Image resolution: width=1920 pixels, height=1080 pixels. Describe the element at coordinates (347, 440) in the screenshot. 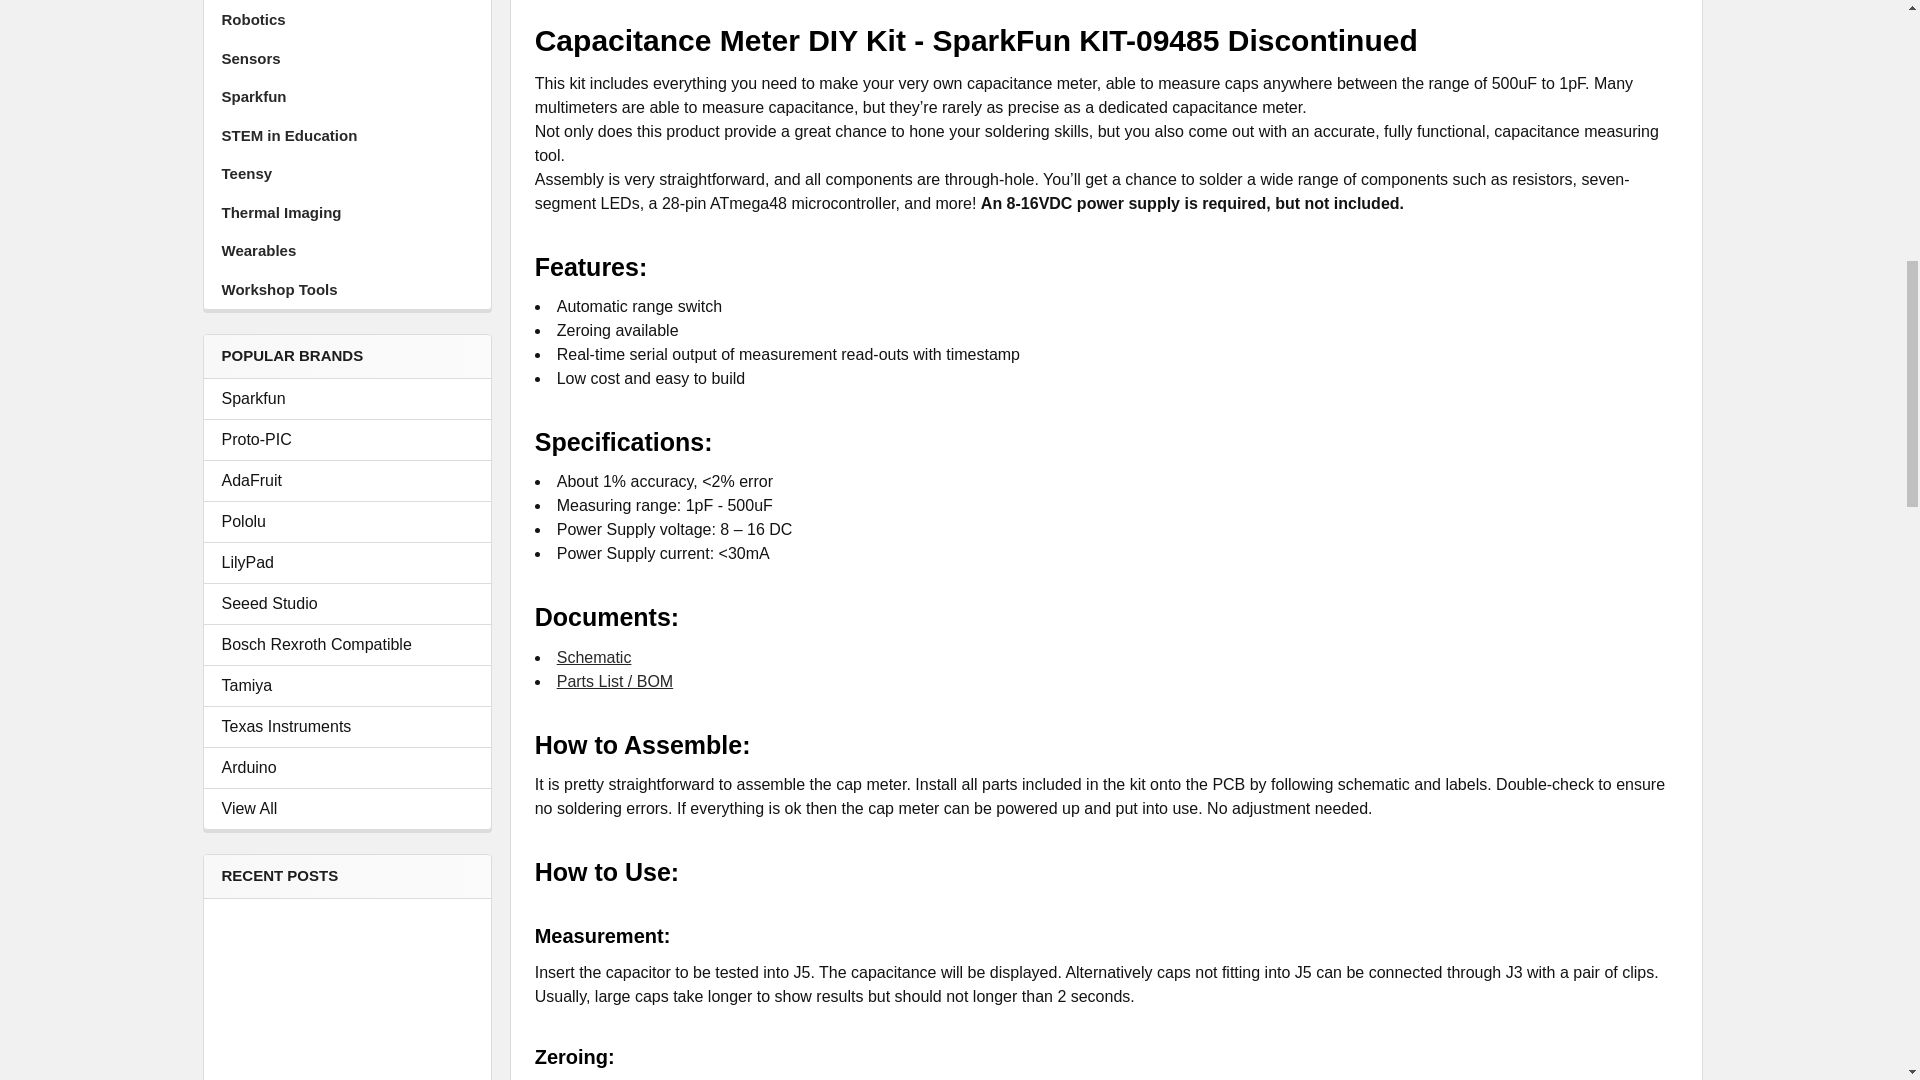

I see `Proto-PIC` at that location.